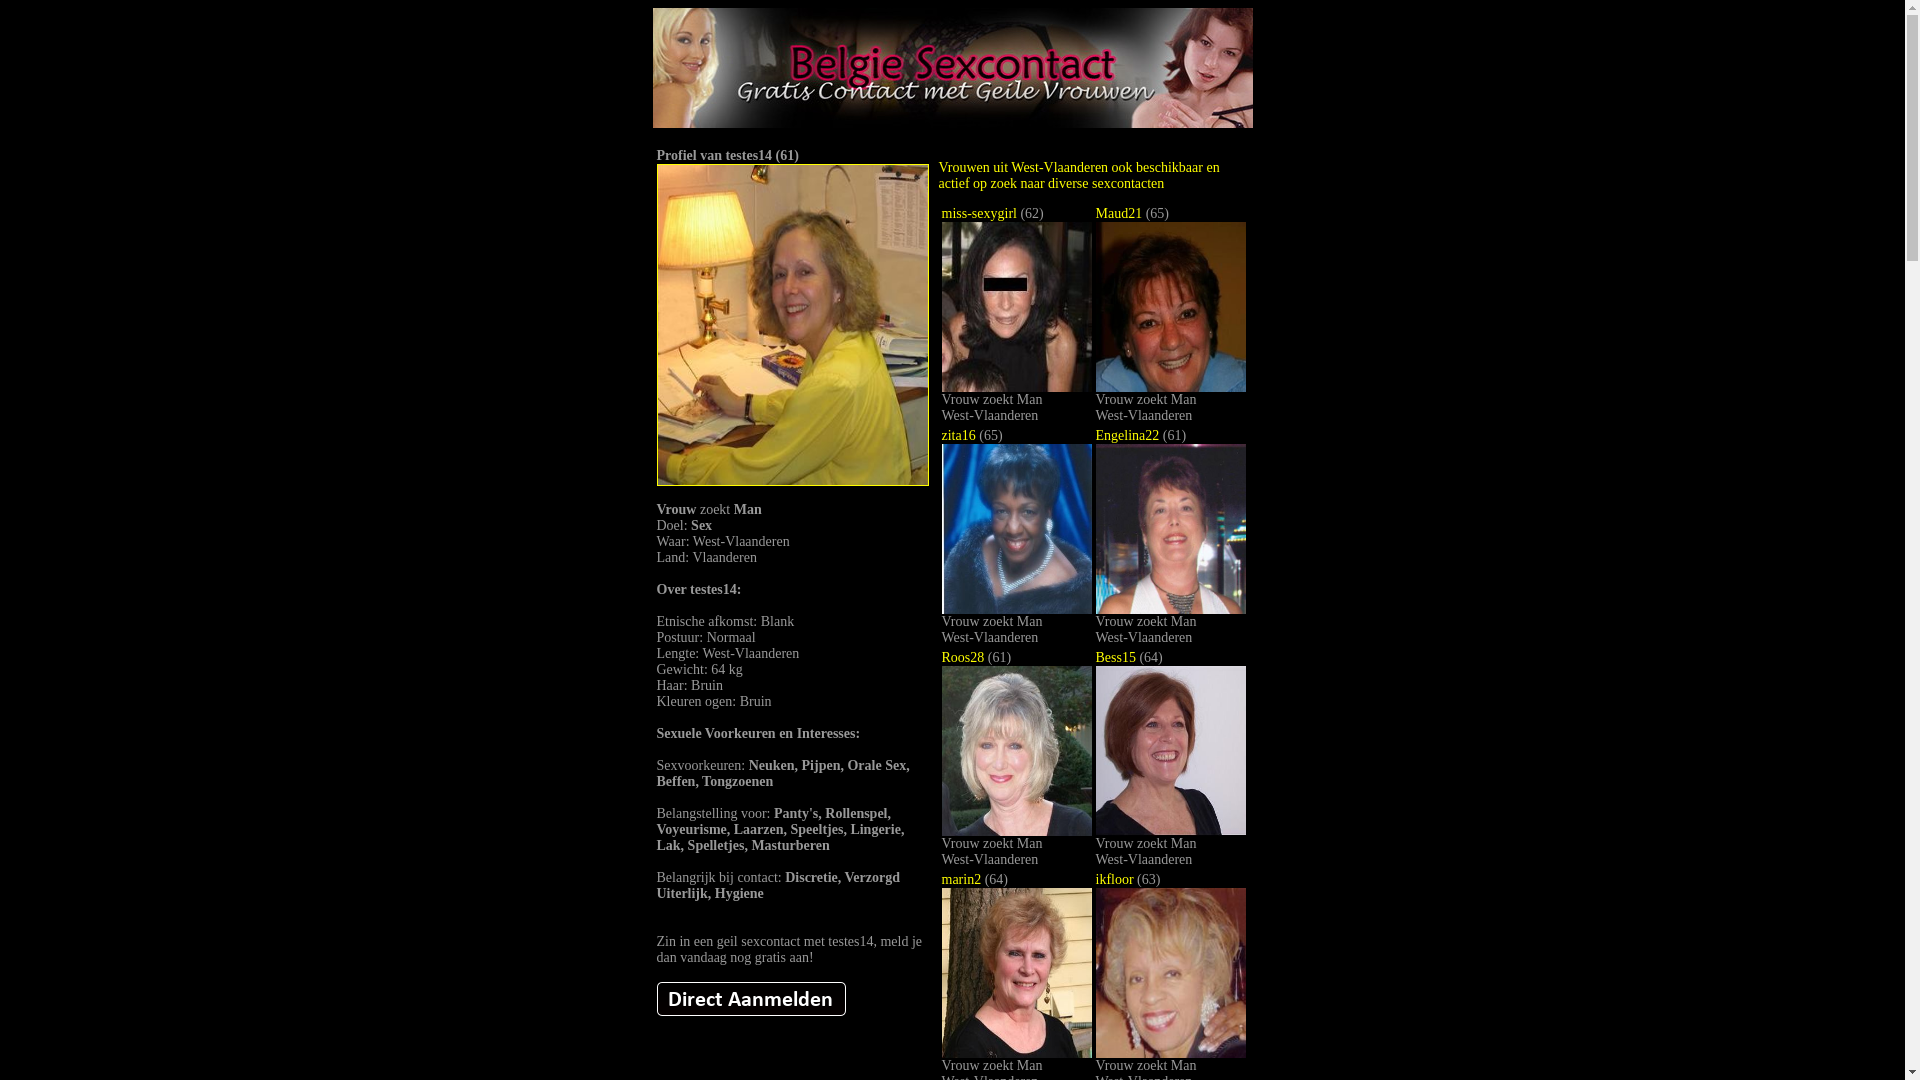 This screenshot has width=1920, height=1080. I want to click on Engelina22, so click(1128, 436).